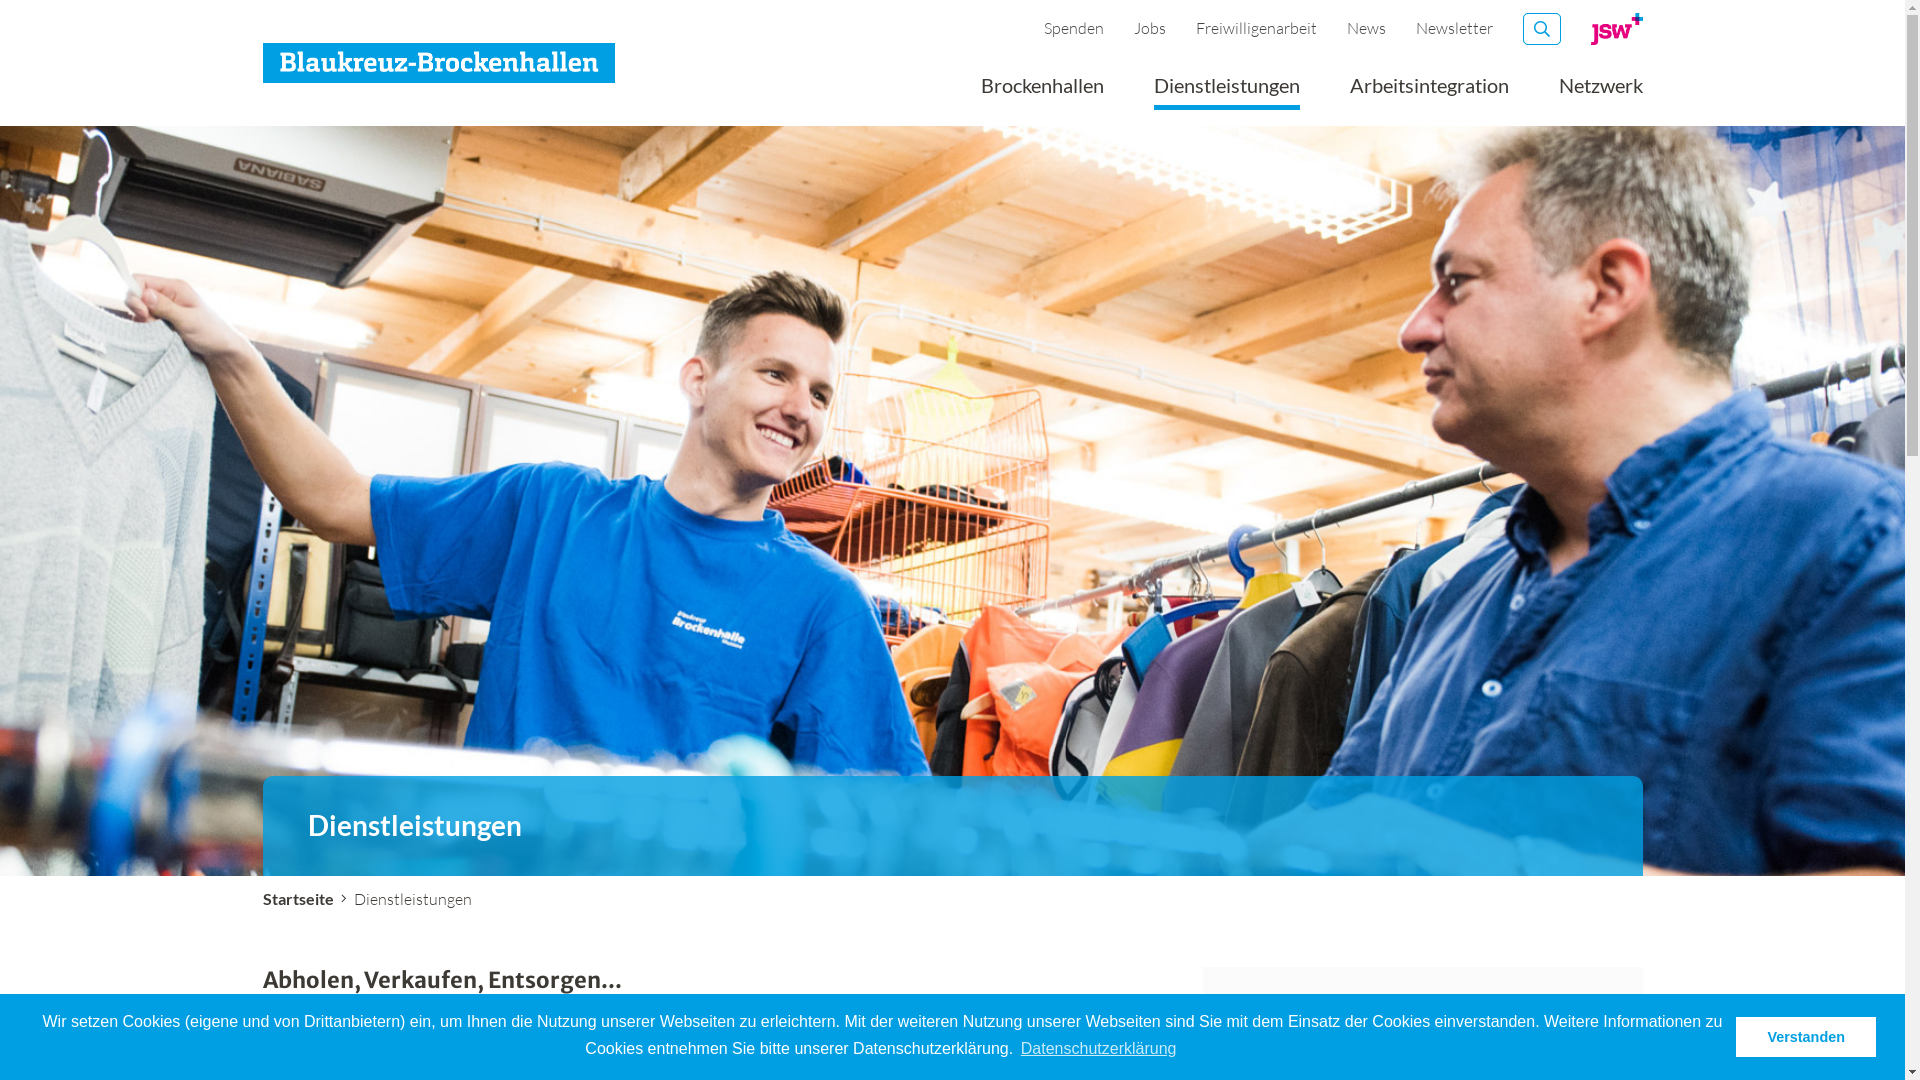 The width and height of the screenshot is (1920, 1080). I want to click on Jobs, so click(1150, 28).